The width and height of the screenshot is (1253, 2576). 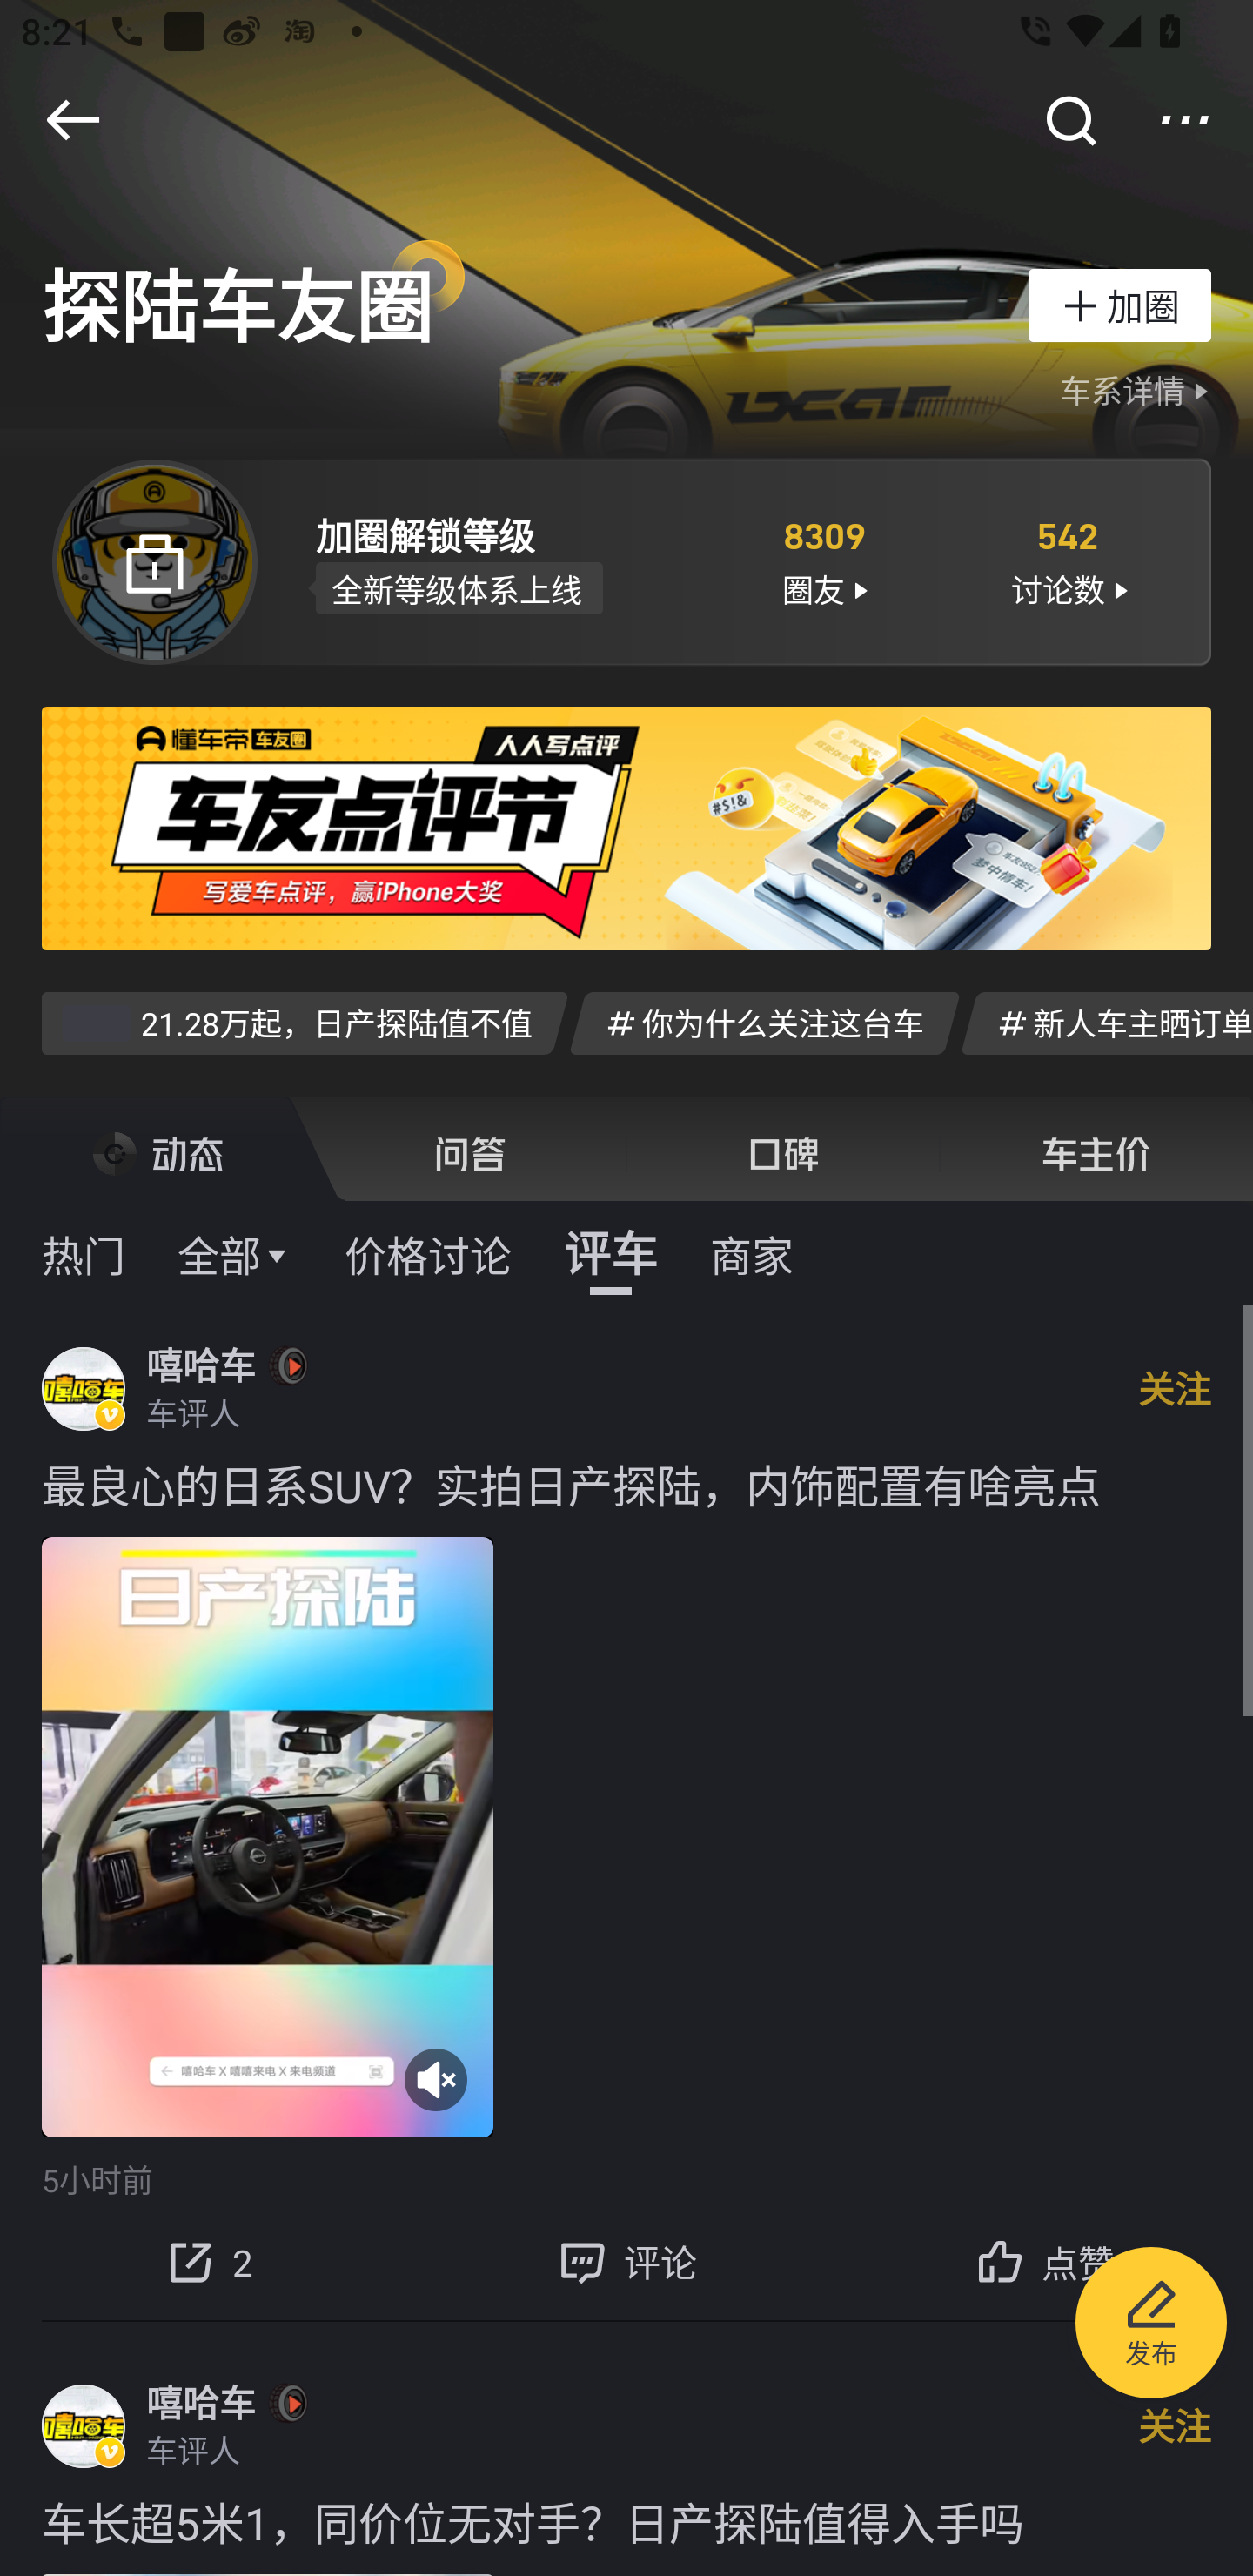 I want to click on 商家, so click(x=752, y=1253).